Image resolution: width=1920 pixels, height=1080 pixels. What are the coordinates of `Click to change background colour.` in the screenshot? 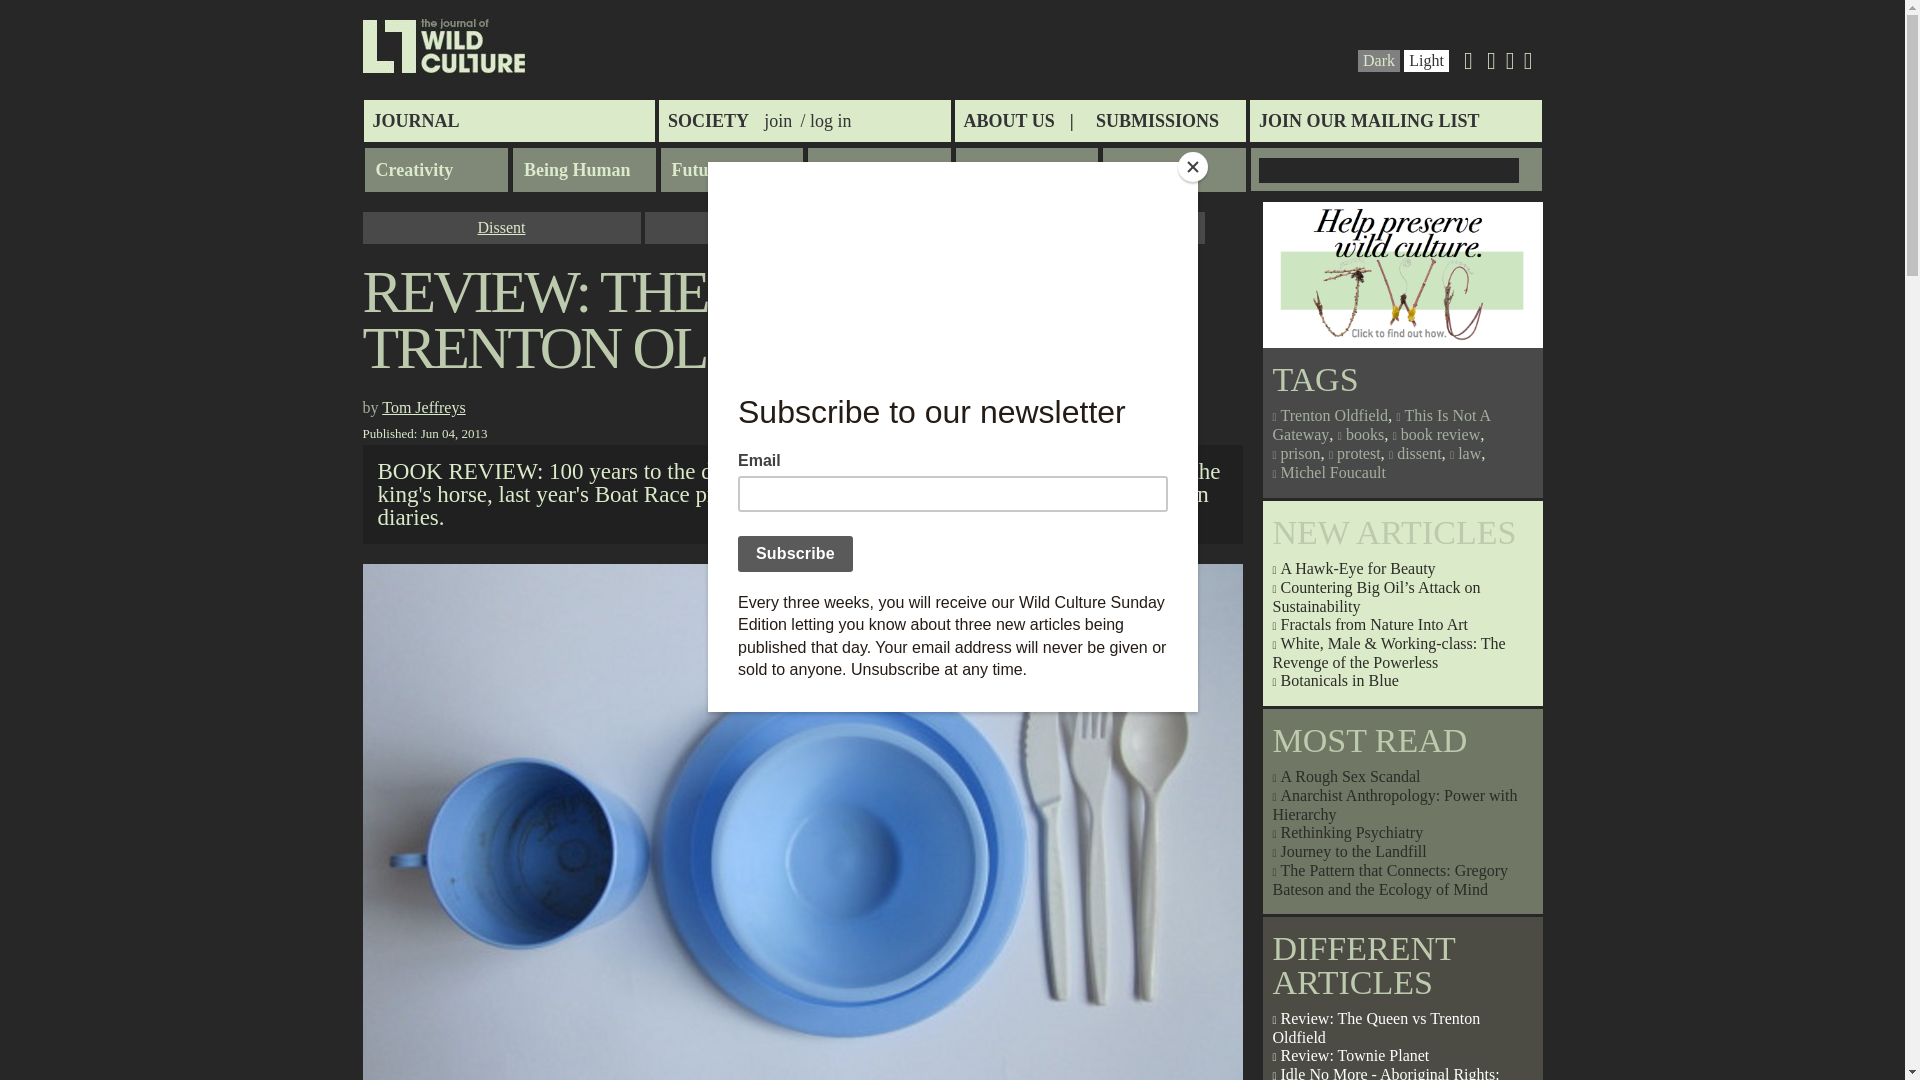 It's located at (1426, 60).